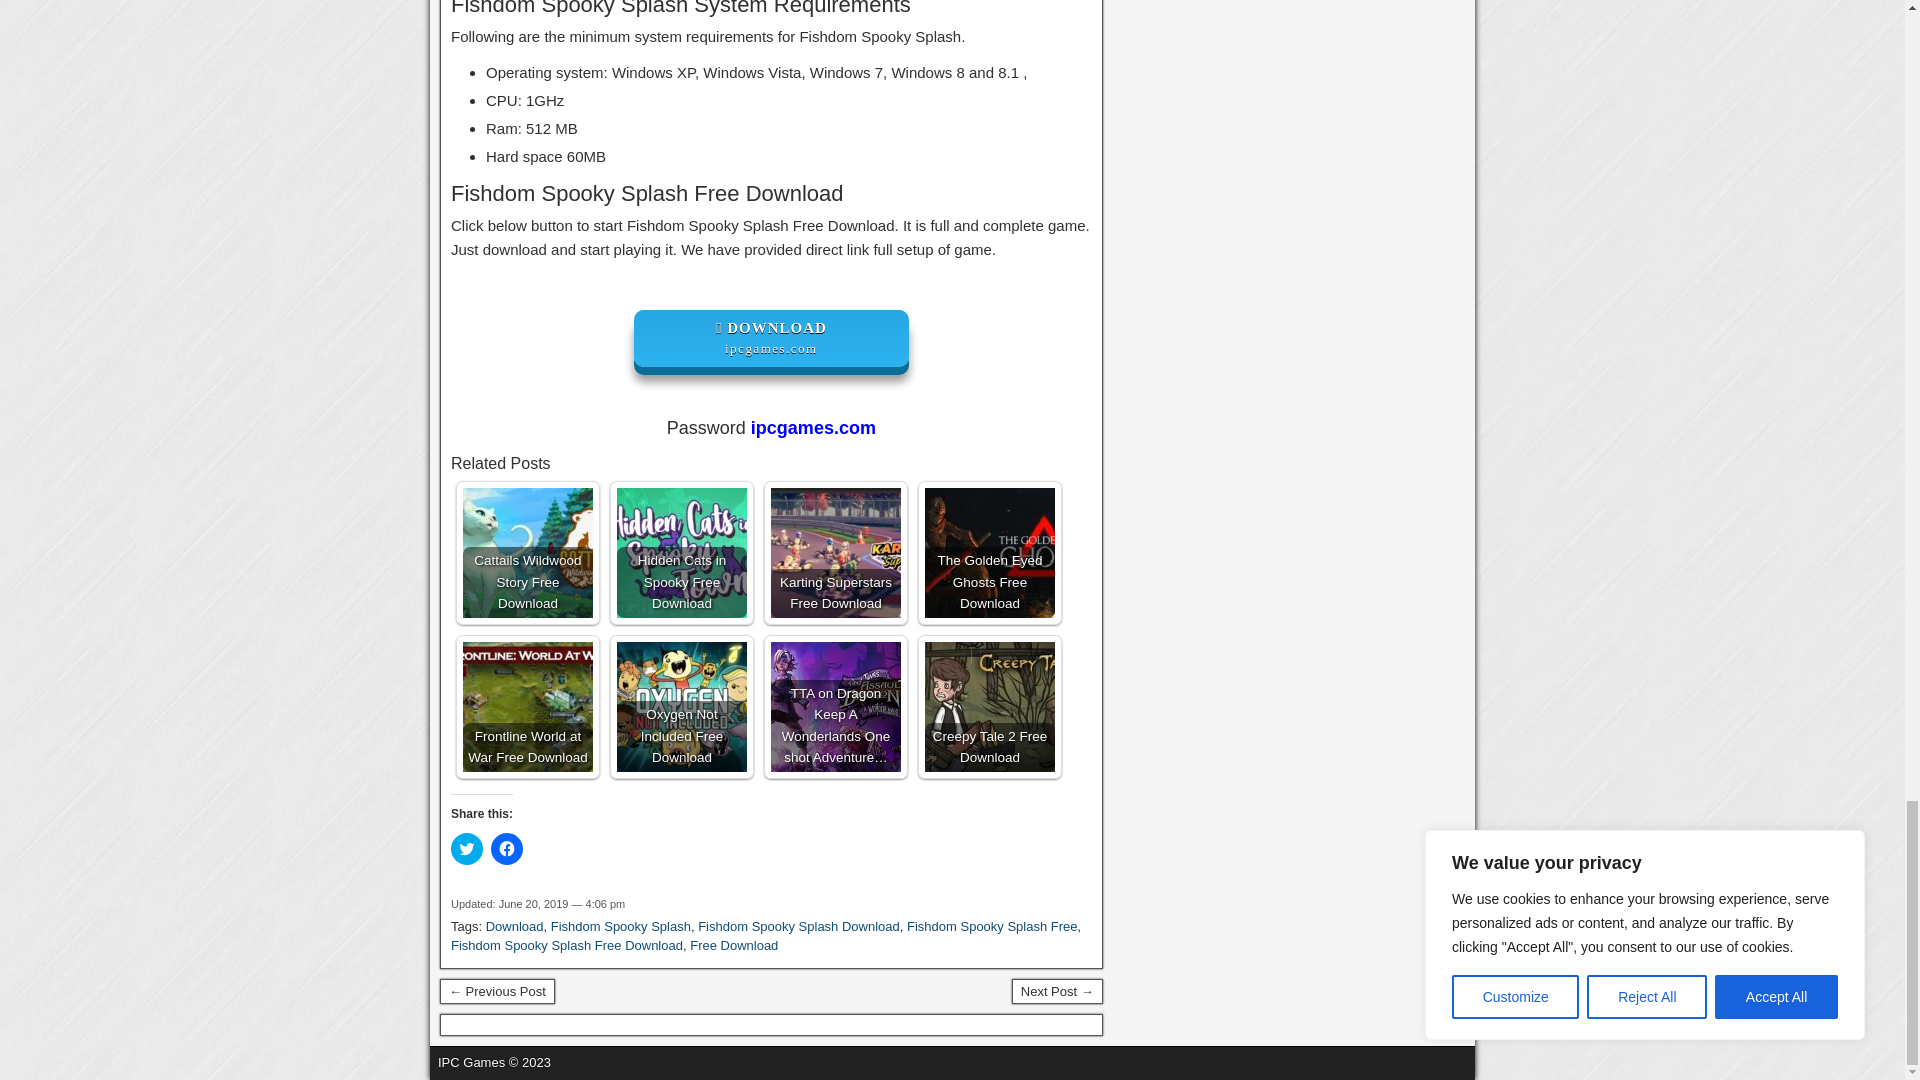  I want to click on Click to share on Twitter, so click(467, 848).